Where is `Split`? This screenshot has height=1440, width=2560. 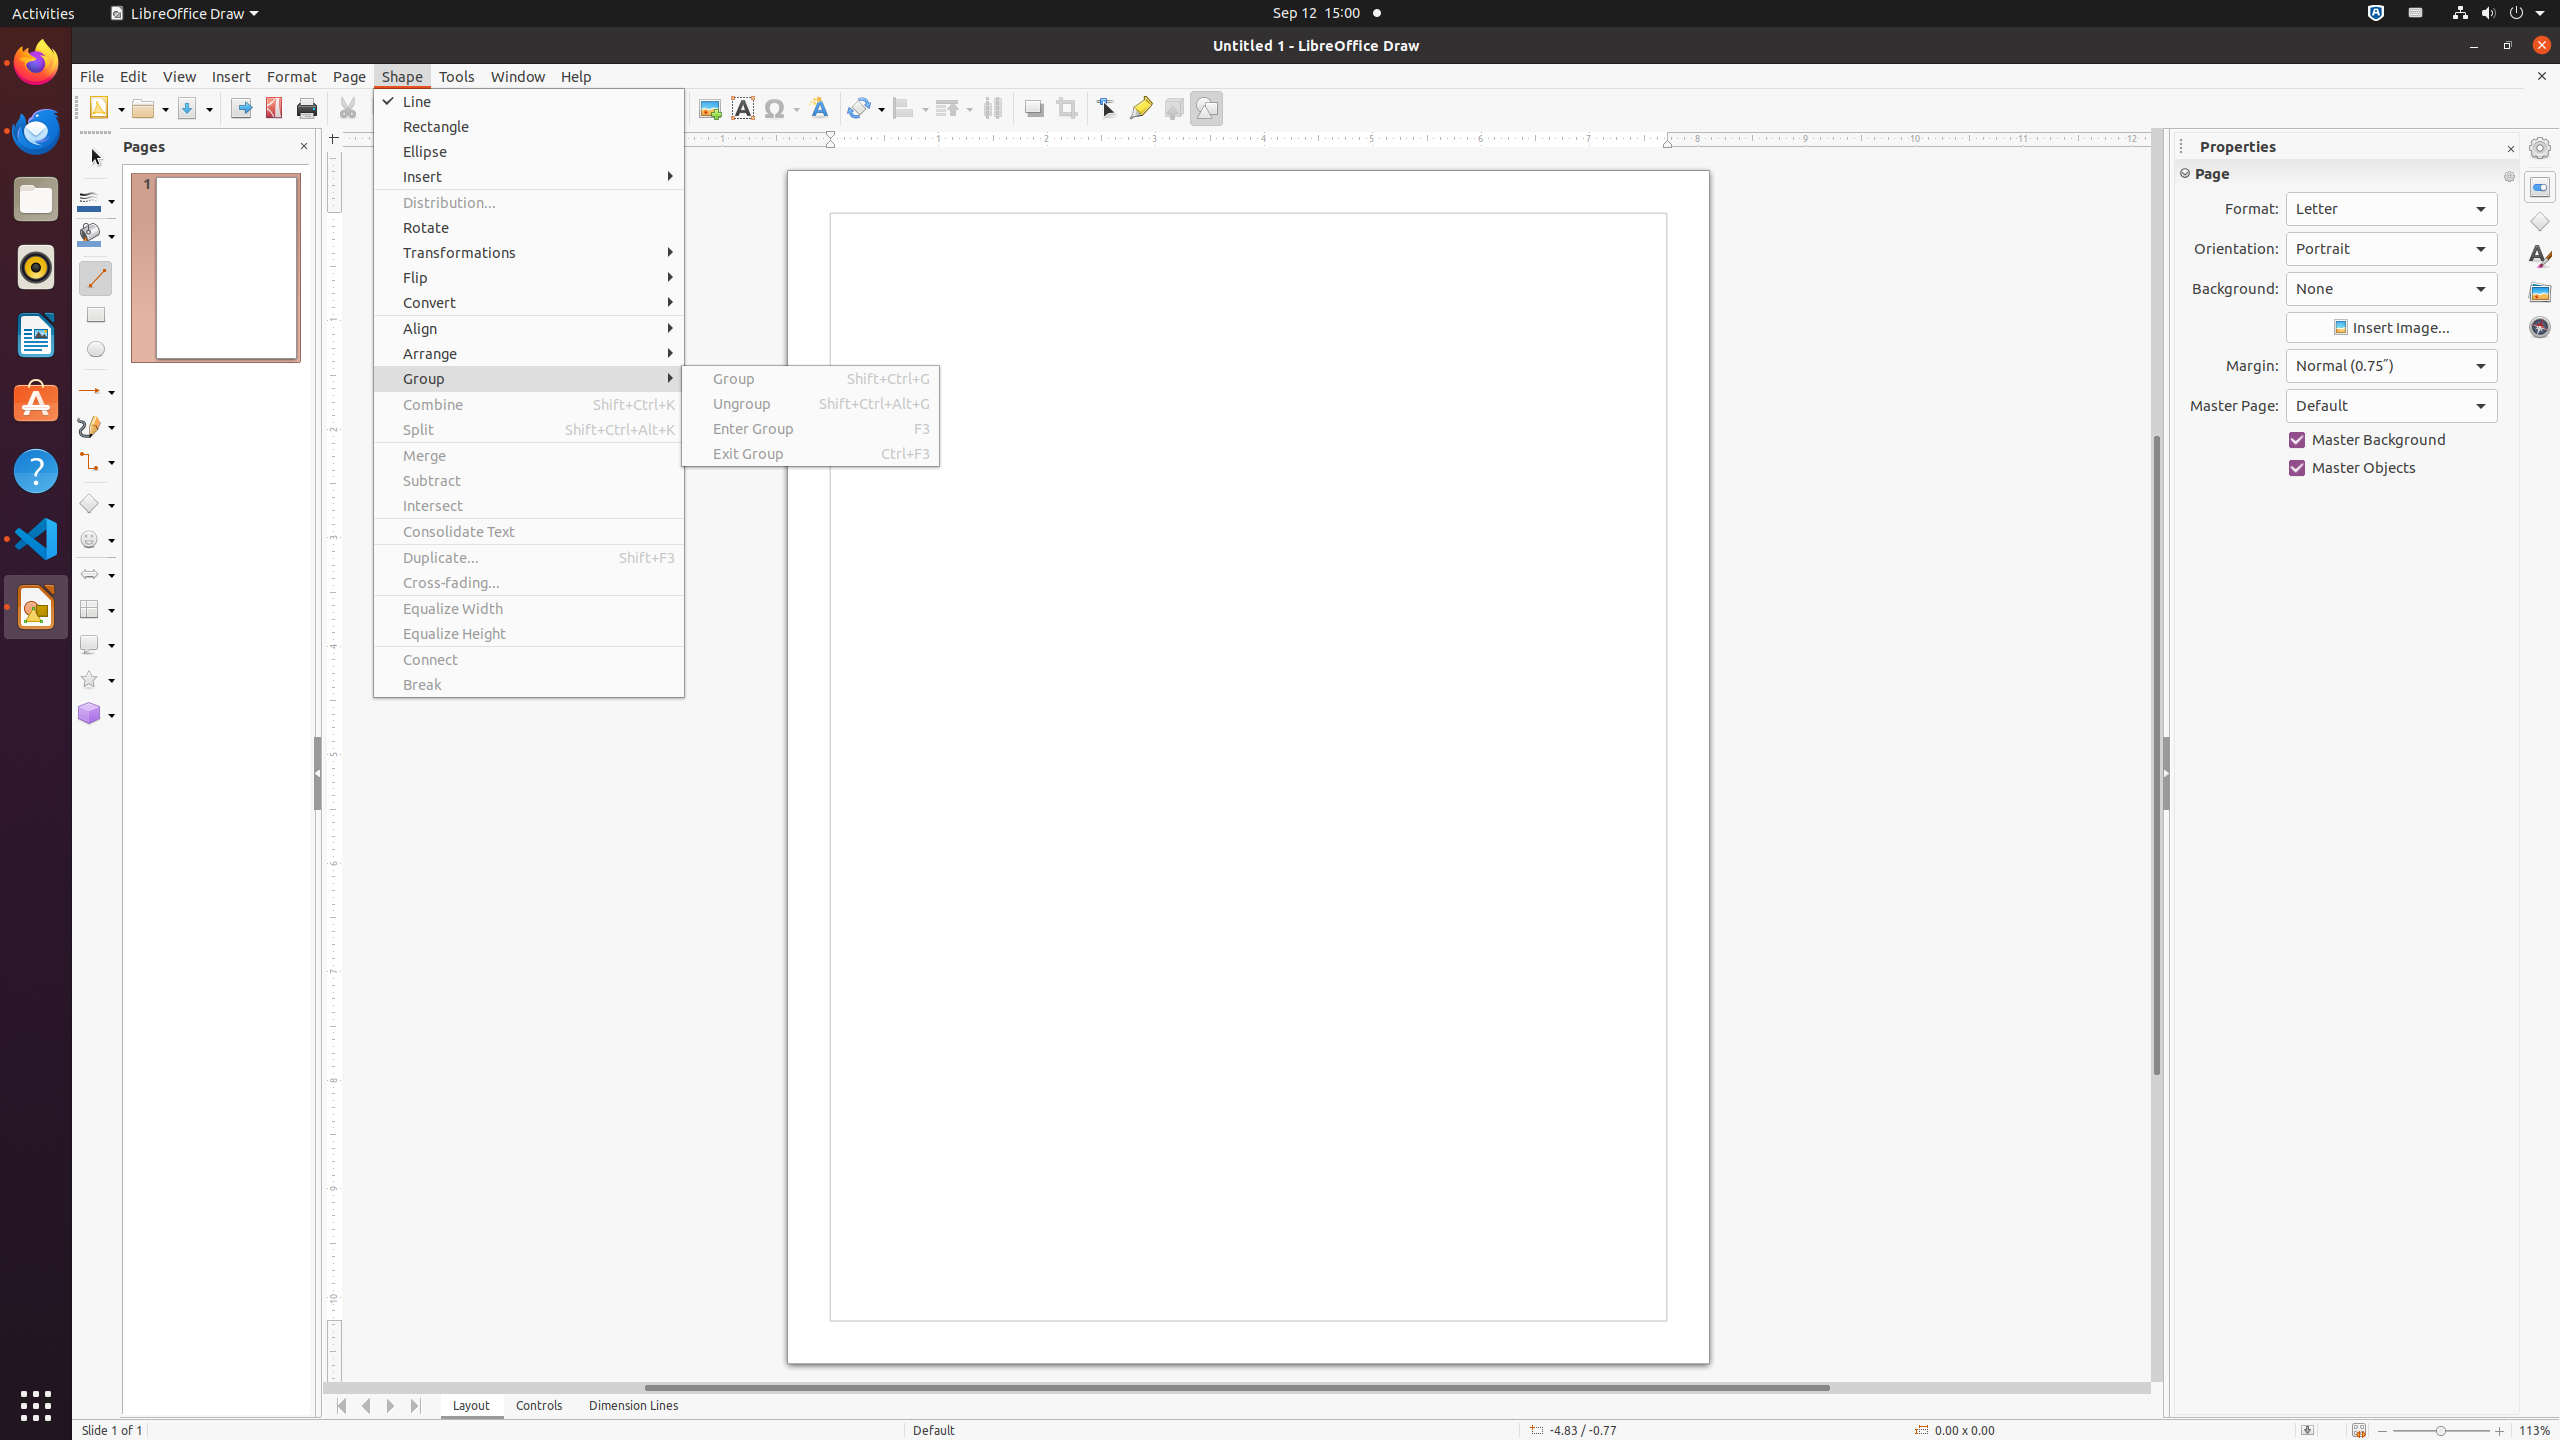 Split is located at coordinates (529, 430).